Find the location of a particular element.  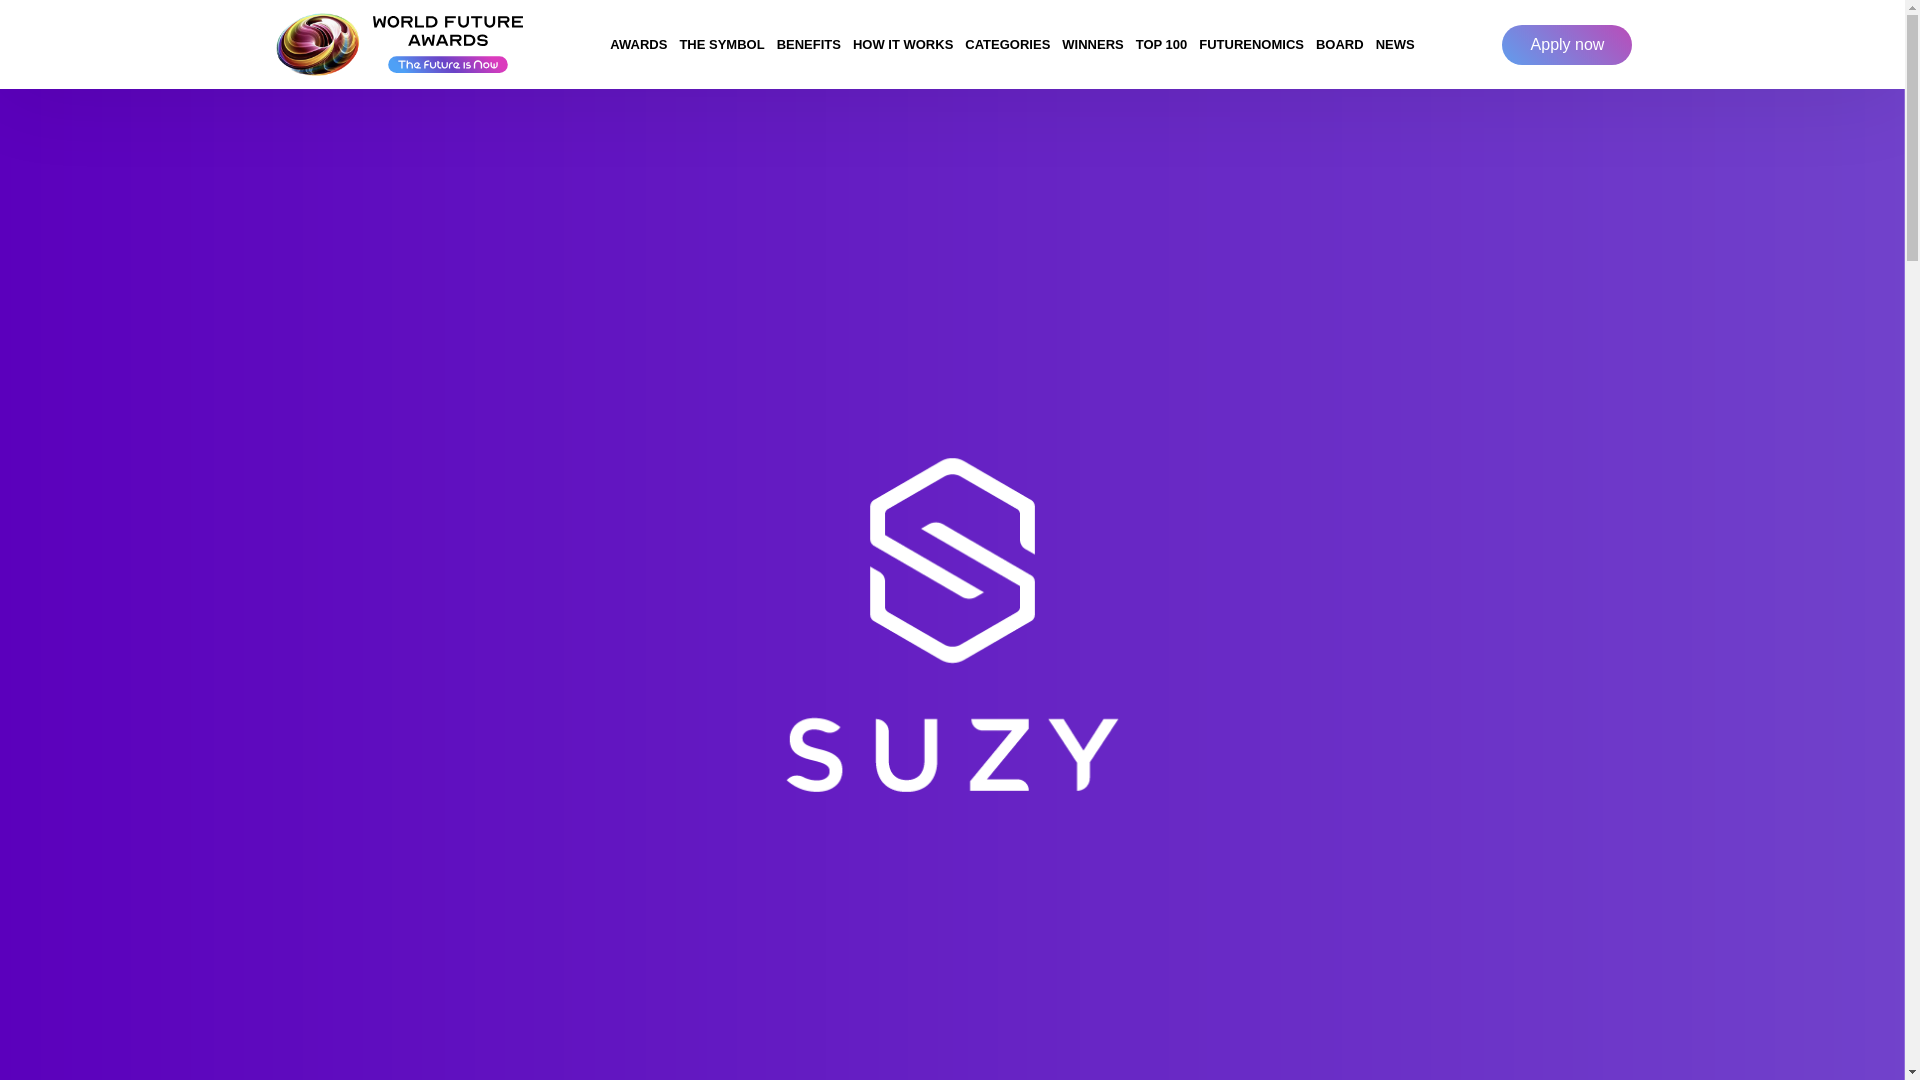

FUTURENOMICS is located at coordinates (1250, 44).